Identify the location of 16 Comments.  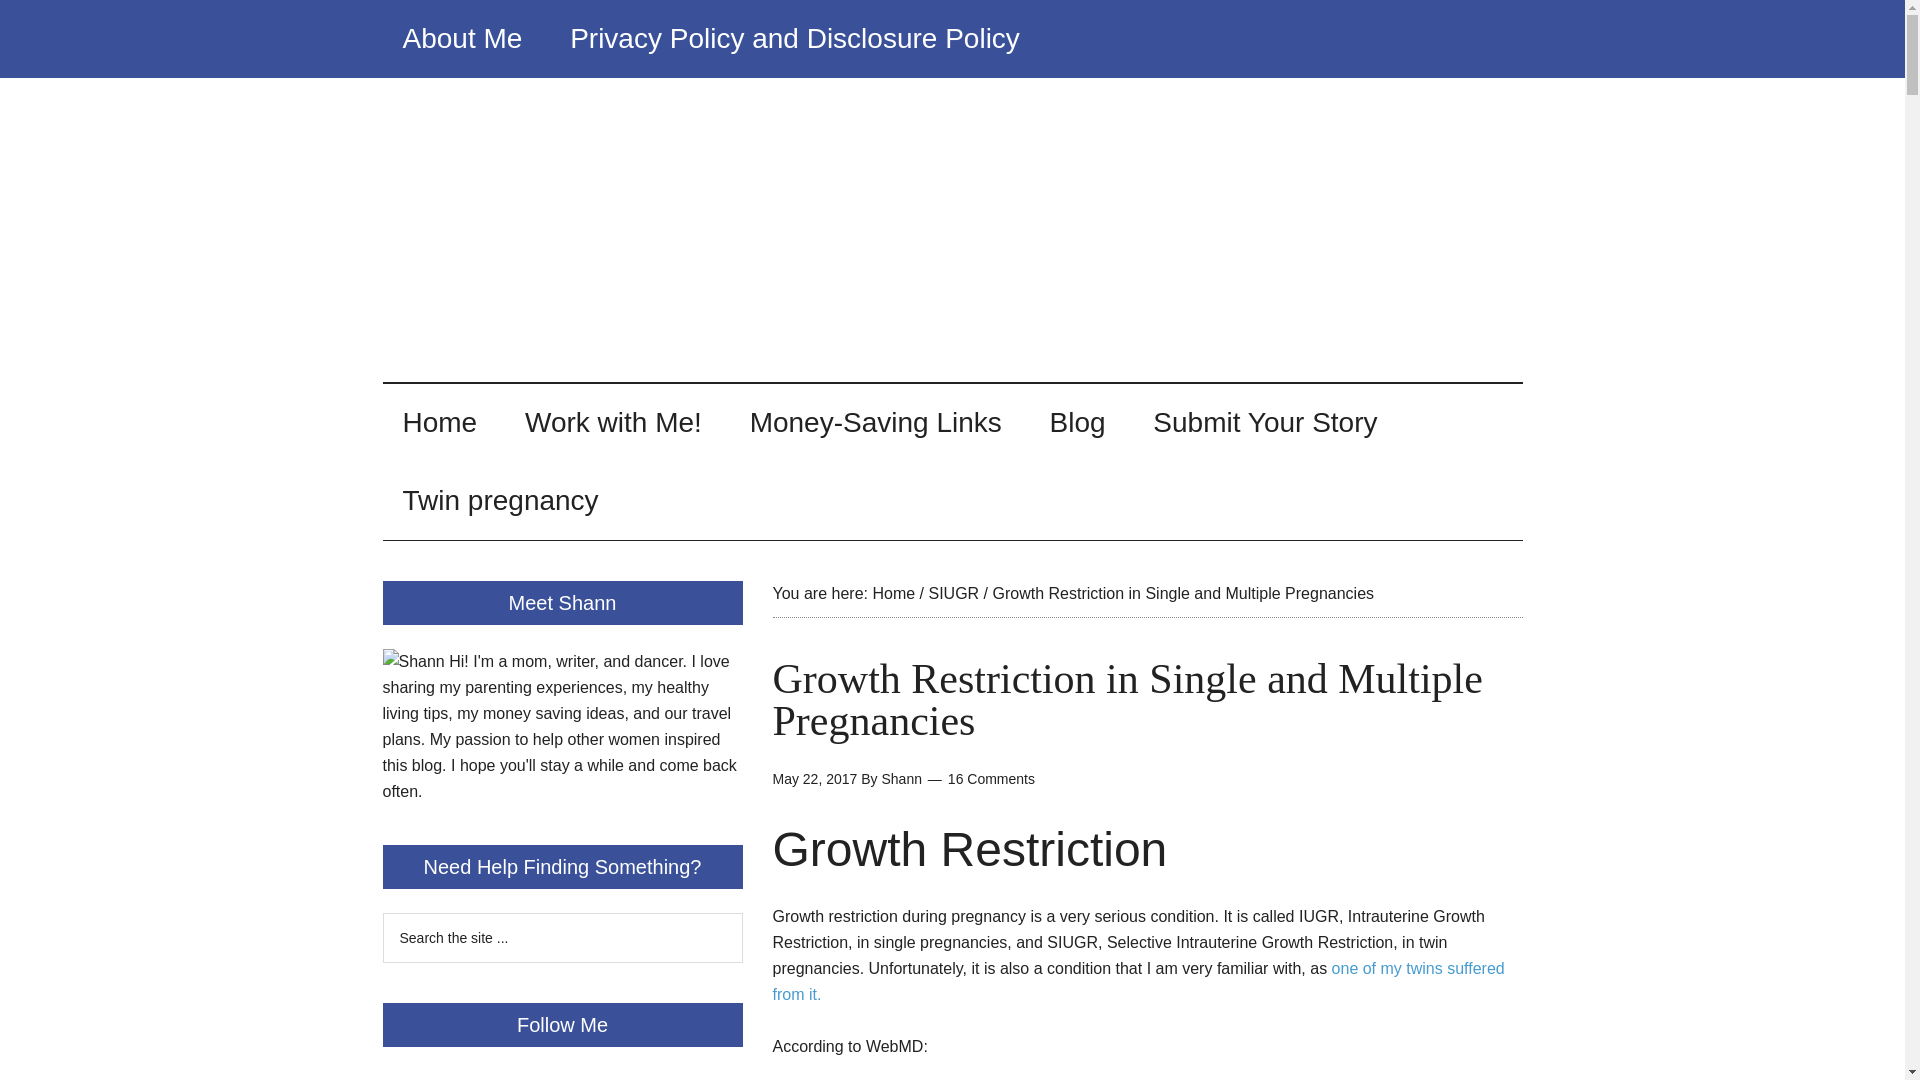
(991, 779).